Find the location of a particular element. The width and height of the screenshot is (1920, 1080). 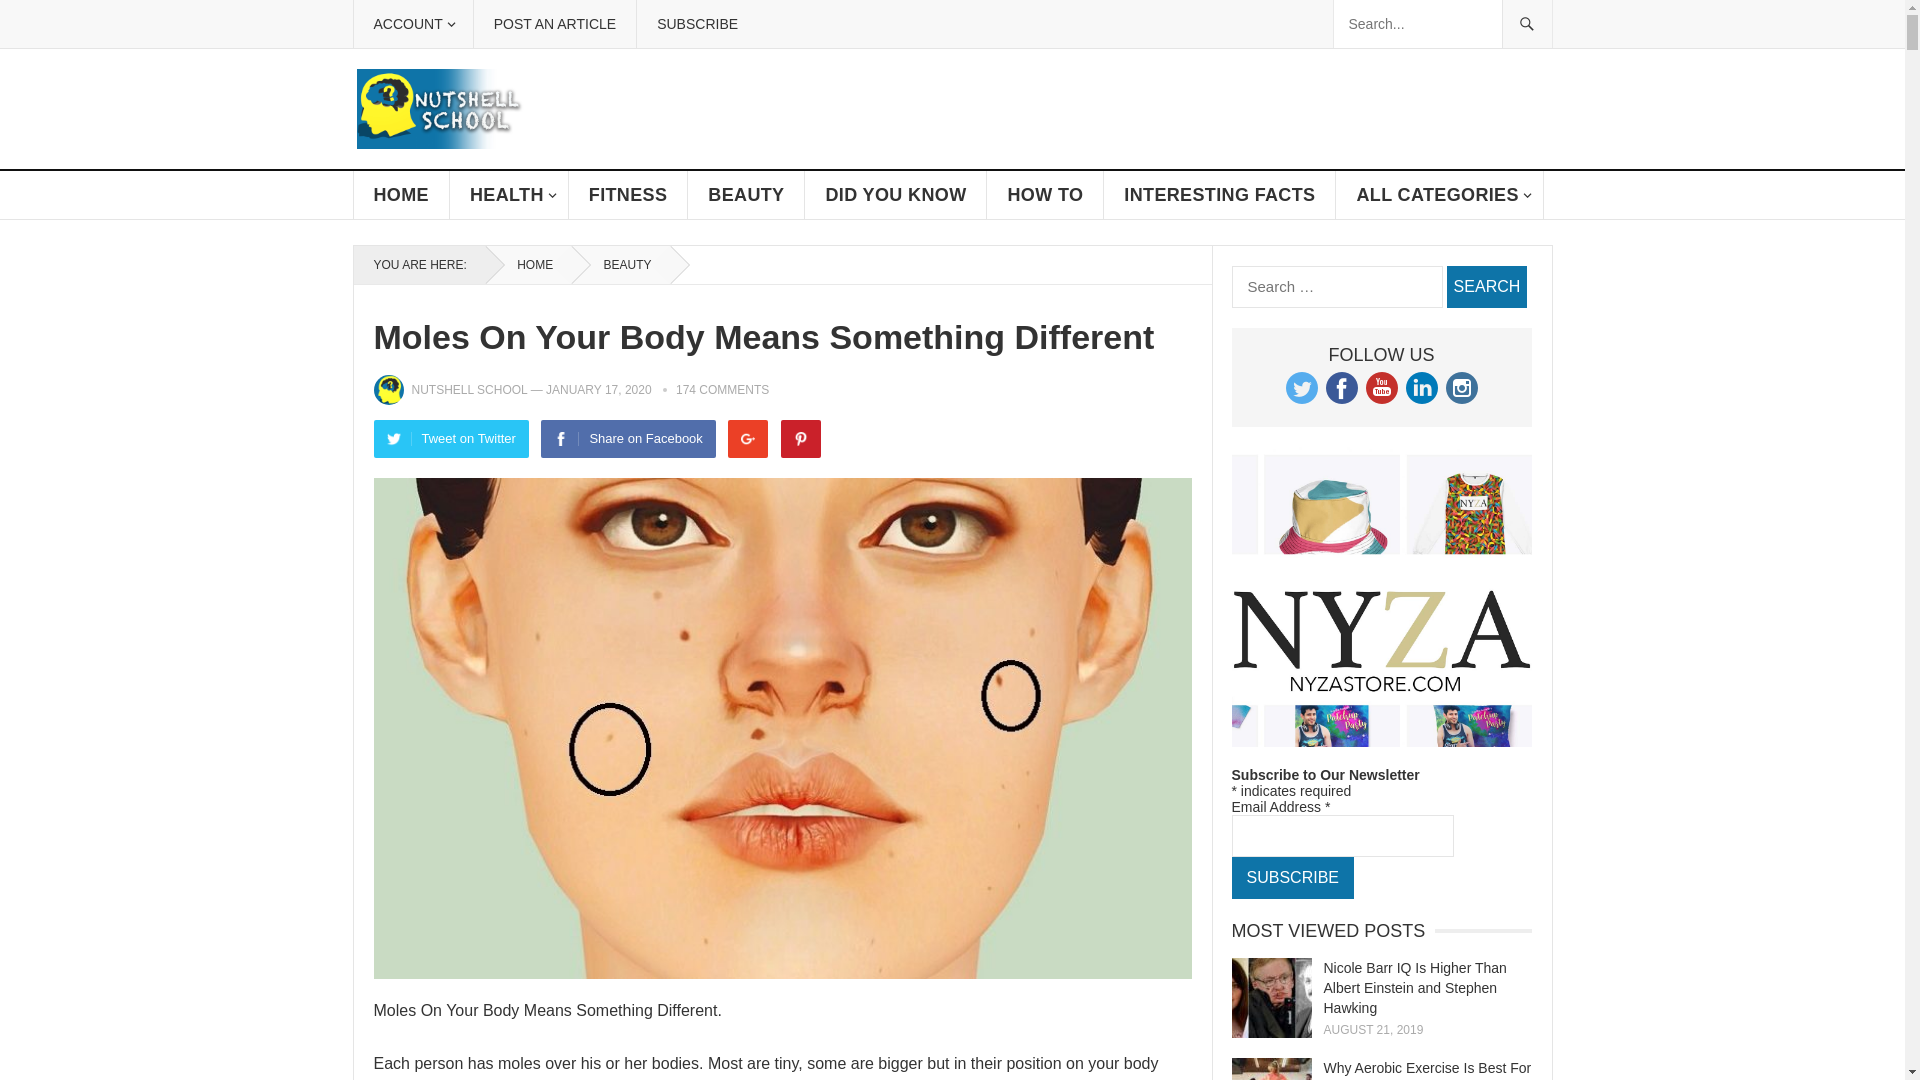

BEAUTY is located at coordinates (621, 265).